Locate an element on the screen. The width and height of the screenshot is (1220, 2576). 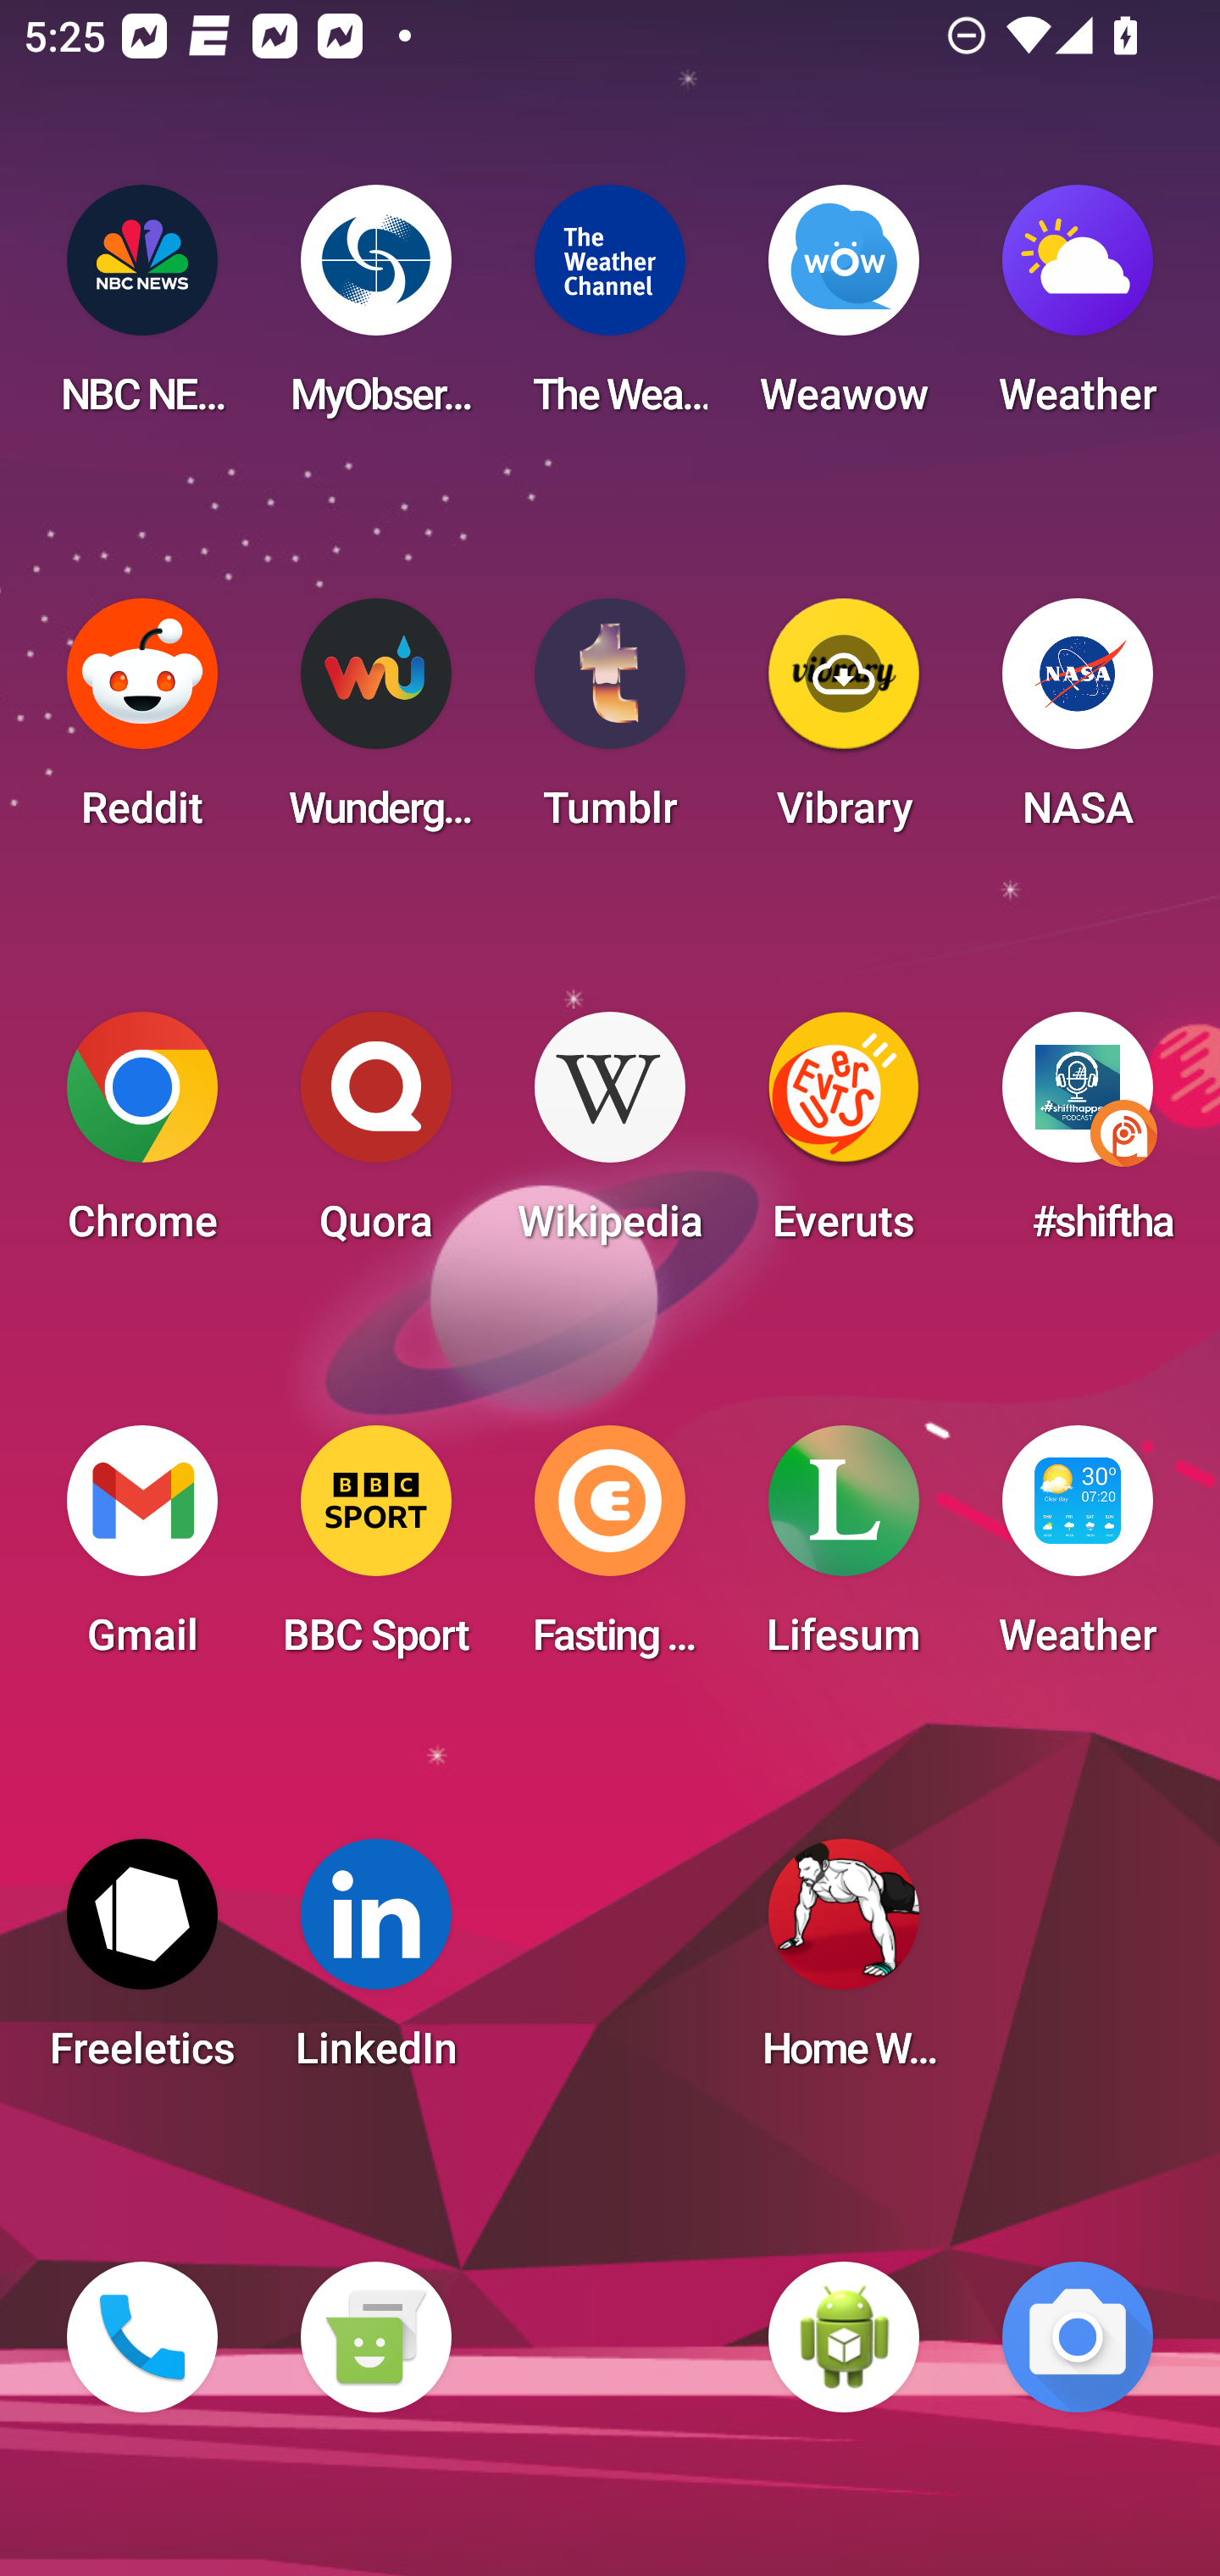
Fasting Coach is located at coordinates (610, 1551).